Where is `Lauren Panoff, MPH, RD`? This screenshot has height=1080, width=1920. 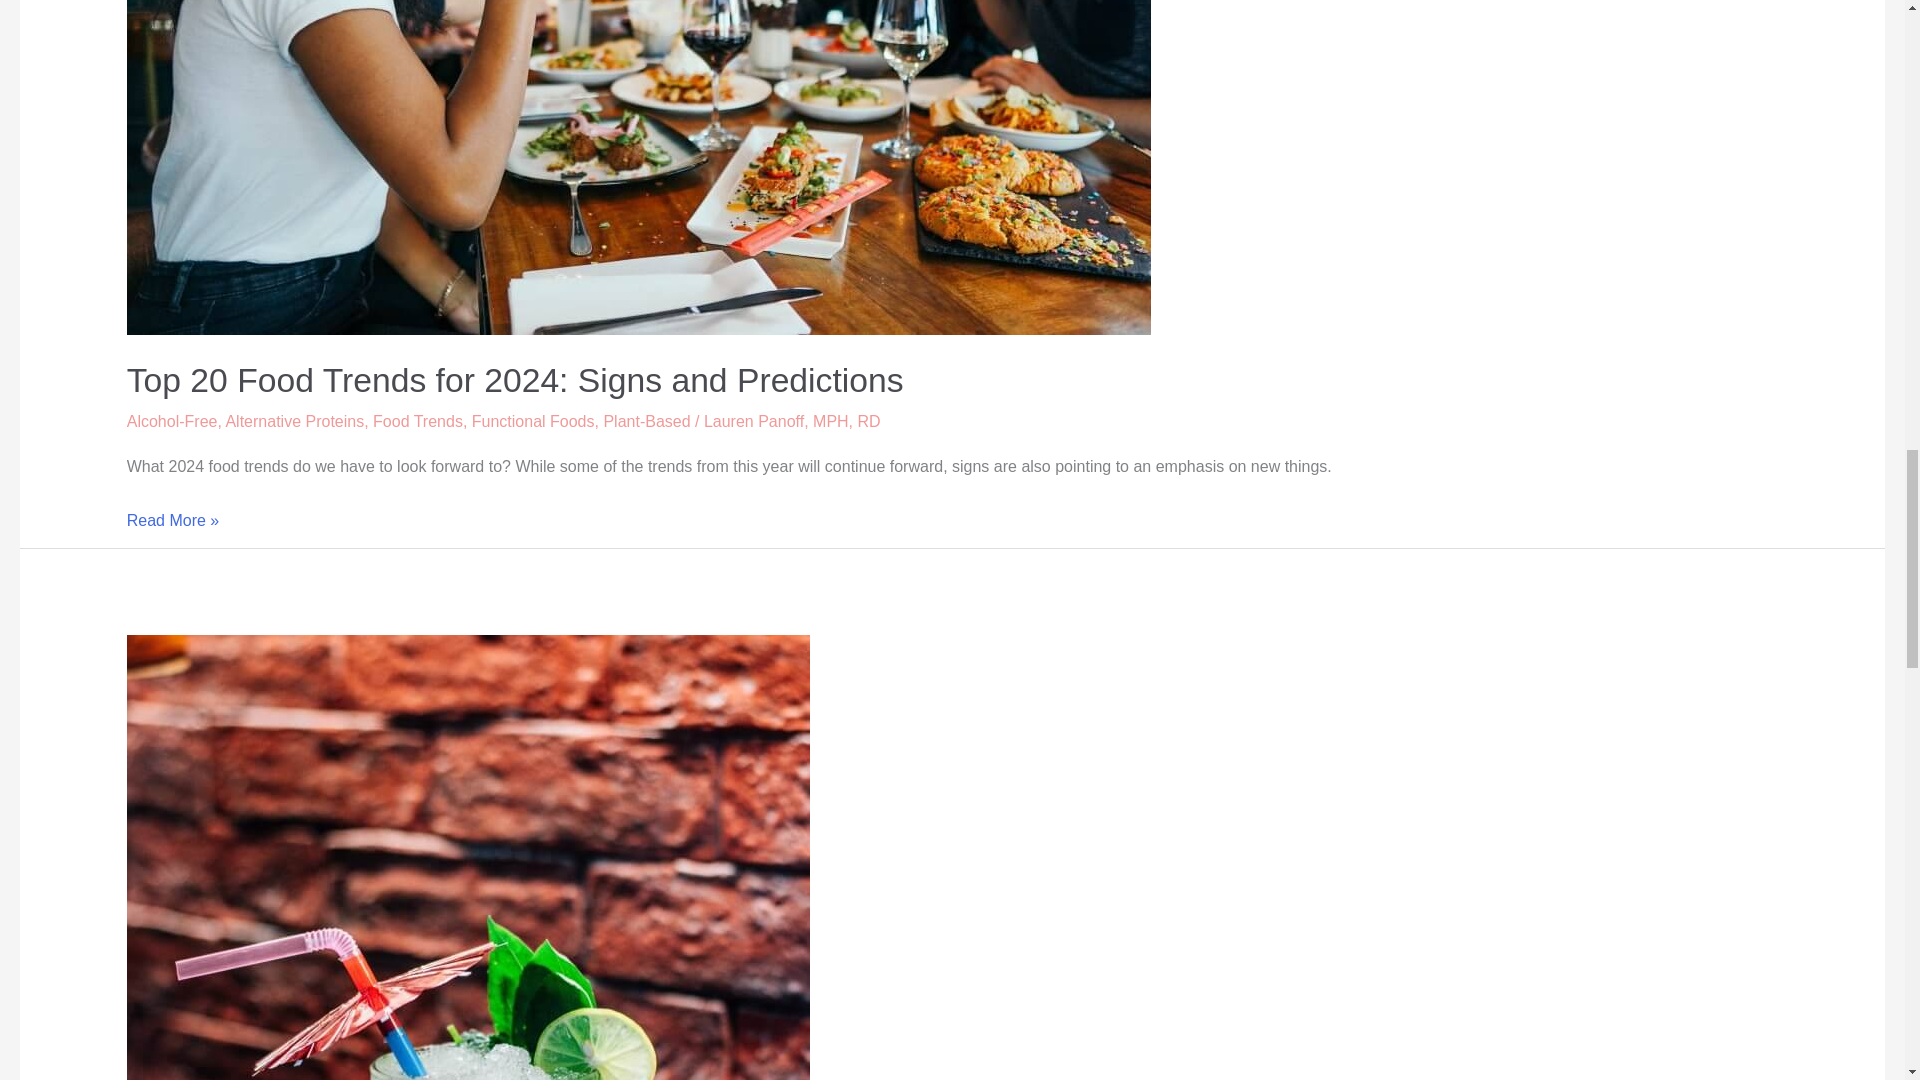
Lauren Panoff, MPH, RD is located at coordinates (792, 420).